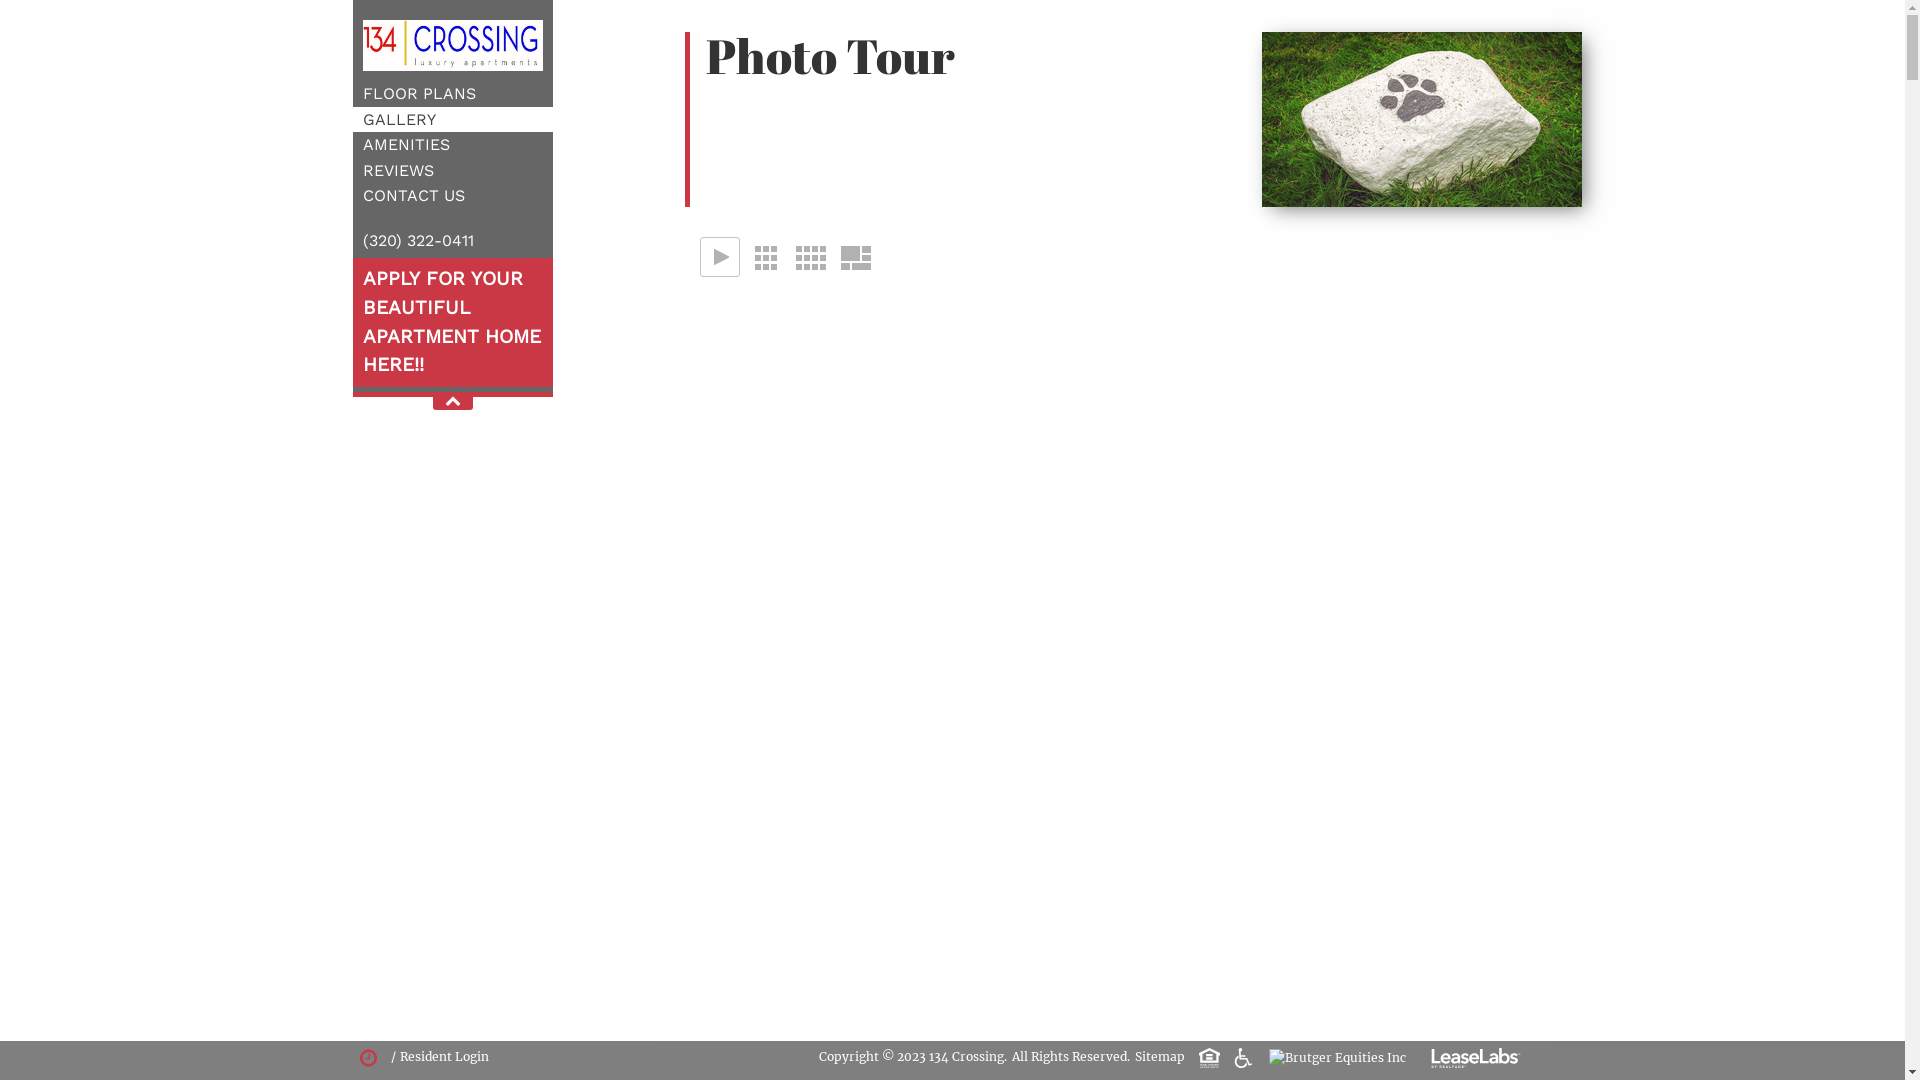  What do you see at coordinates (764, 257) in the screenshot?
I see `3 Columns` at bounding box center [764, 257].